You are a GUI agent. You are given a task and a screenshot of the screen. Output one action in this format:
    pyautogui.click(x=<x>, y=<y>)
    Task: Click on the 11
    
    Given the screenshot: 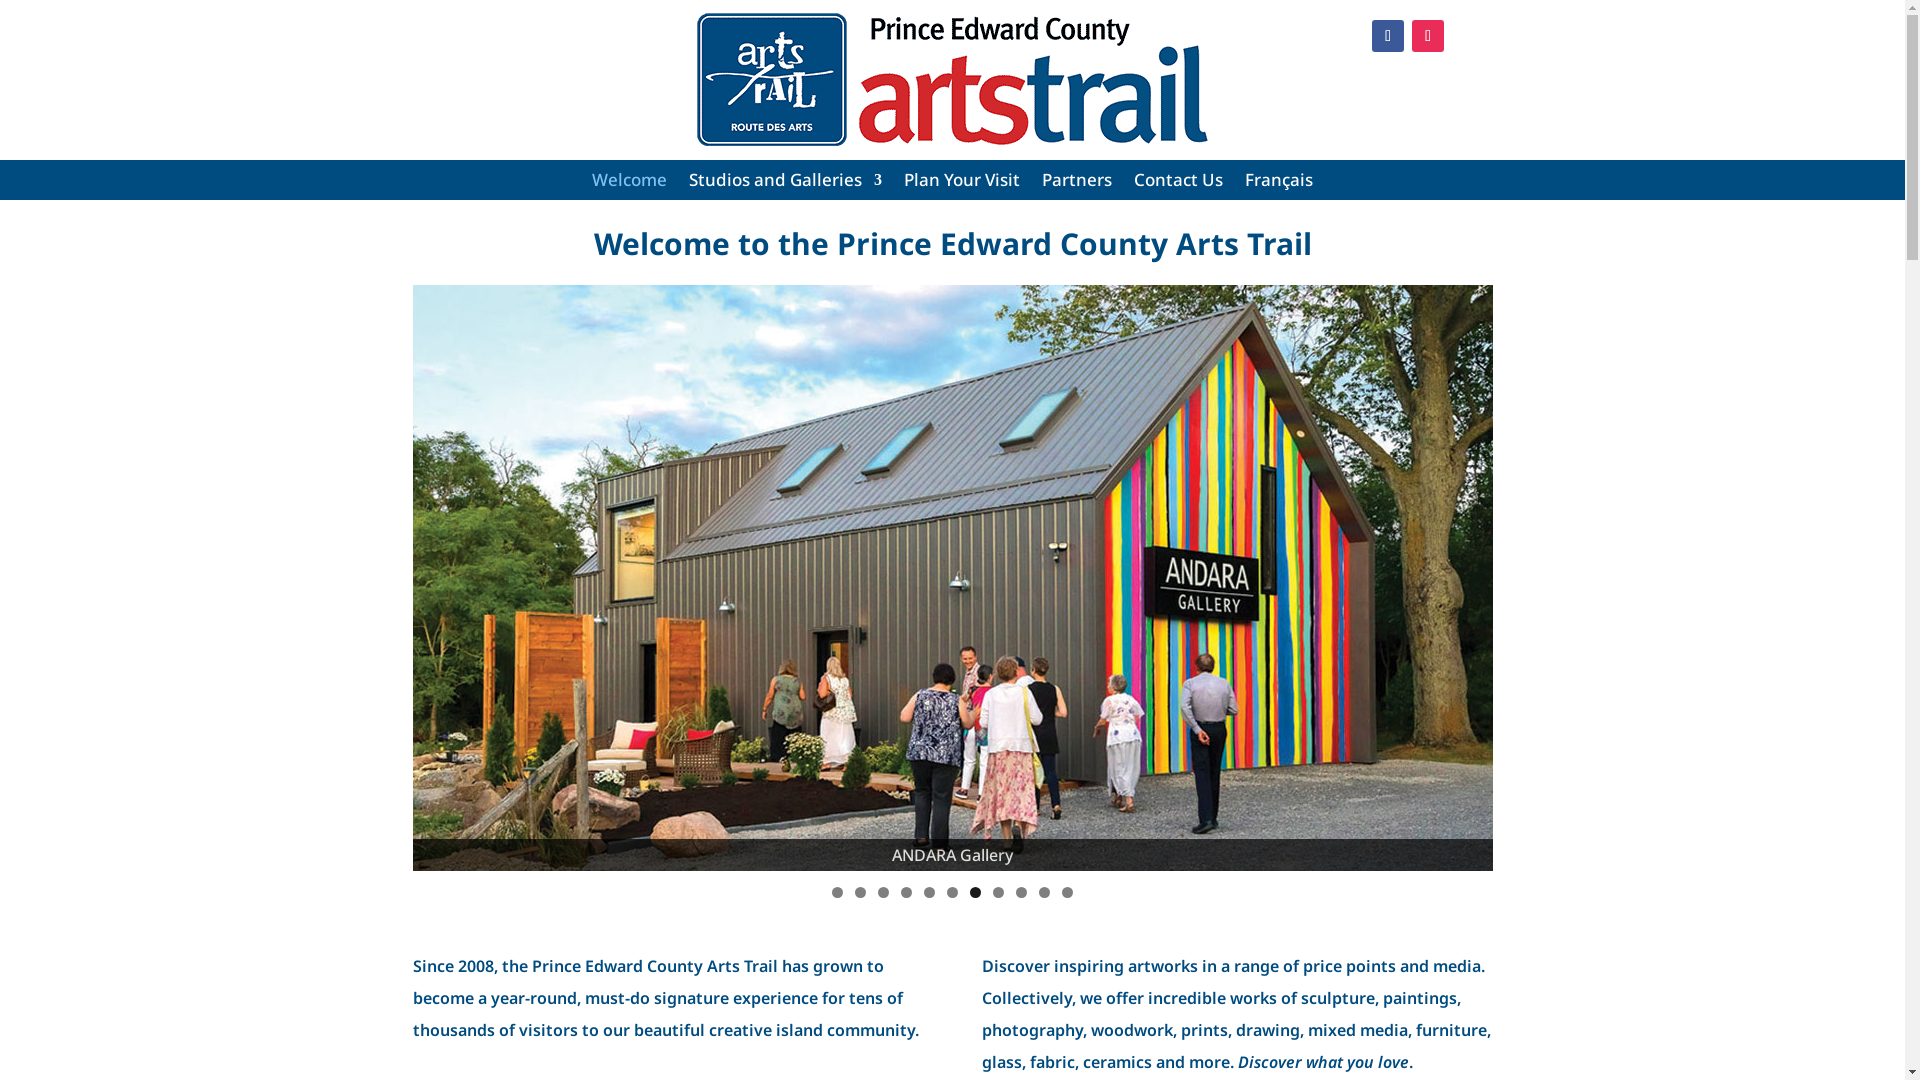 What is the action you would take?
    pyautogui.click(x=1068, y=892)
    